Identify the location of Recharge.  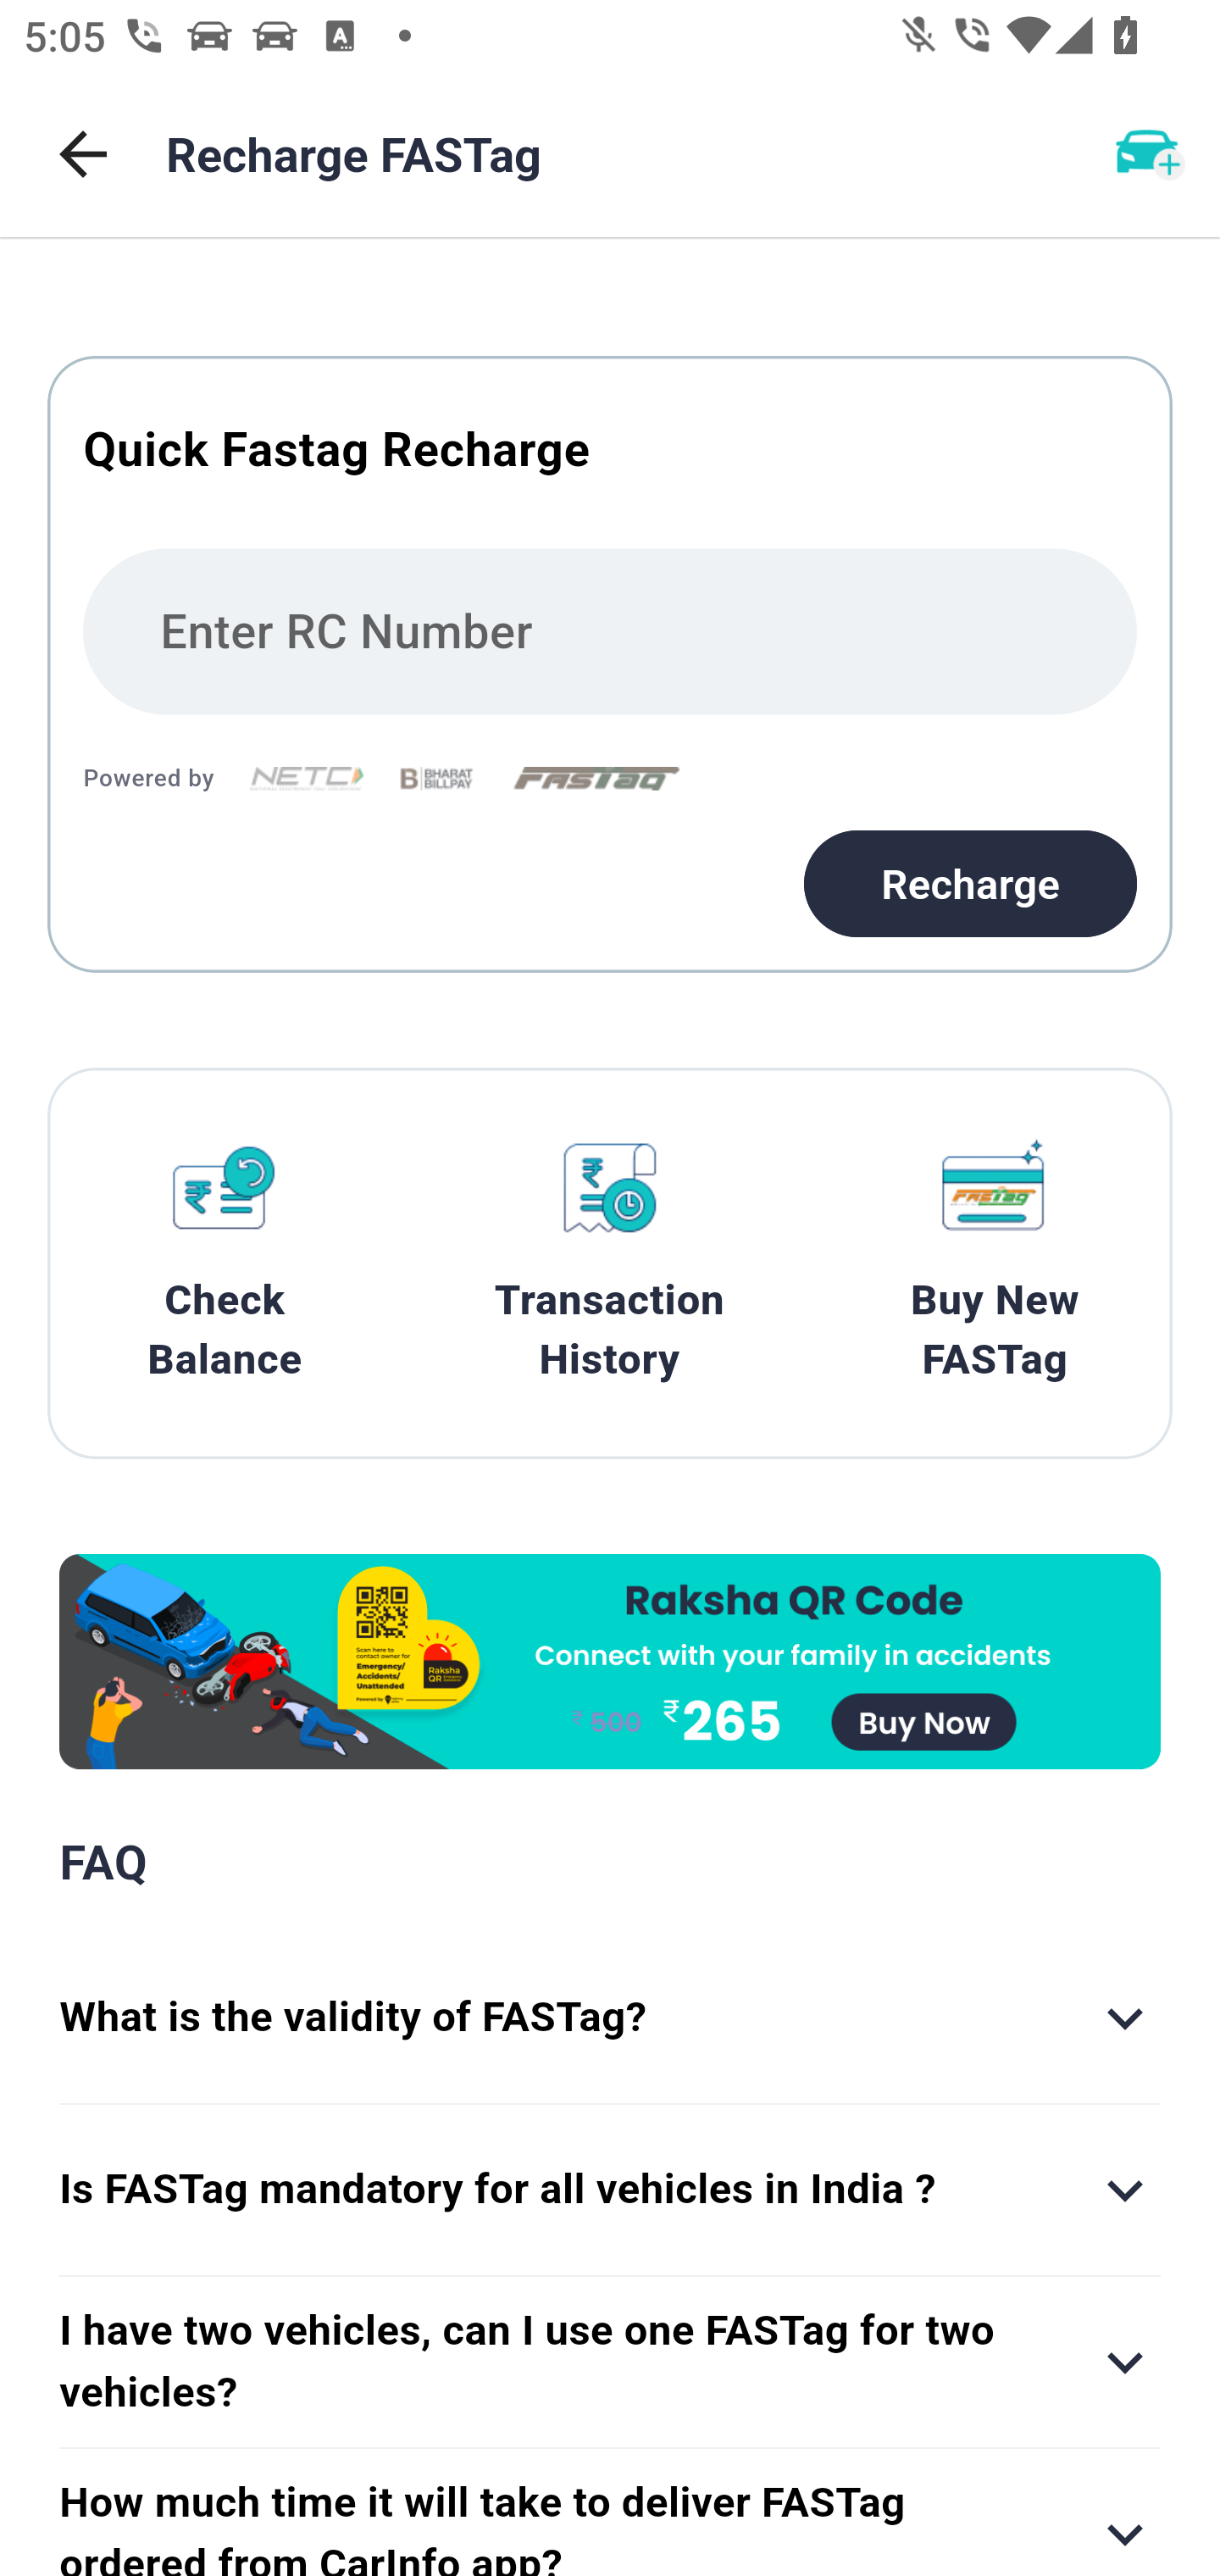
(610, 664).